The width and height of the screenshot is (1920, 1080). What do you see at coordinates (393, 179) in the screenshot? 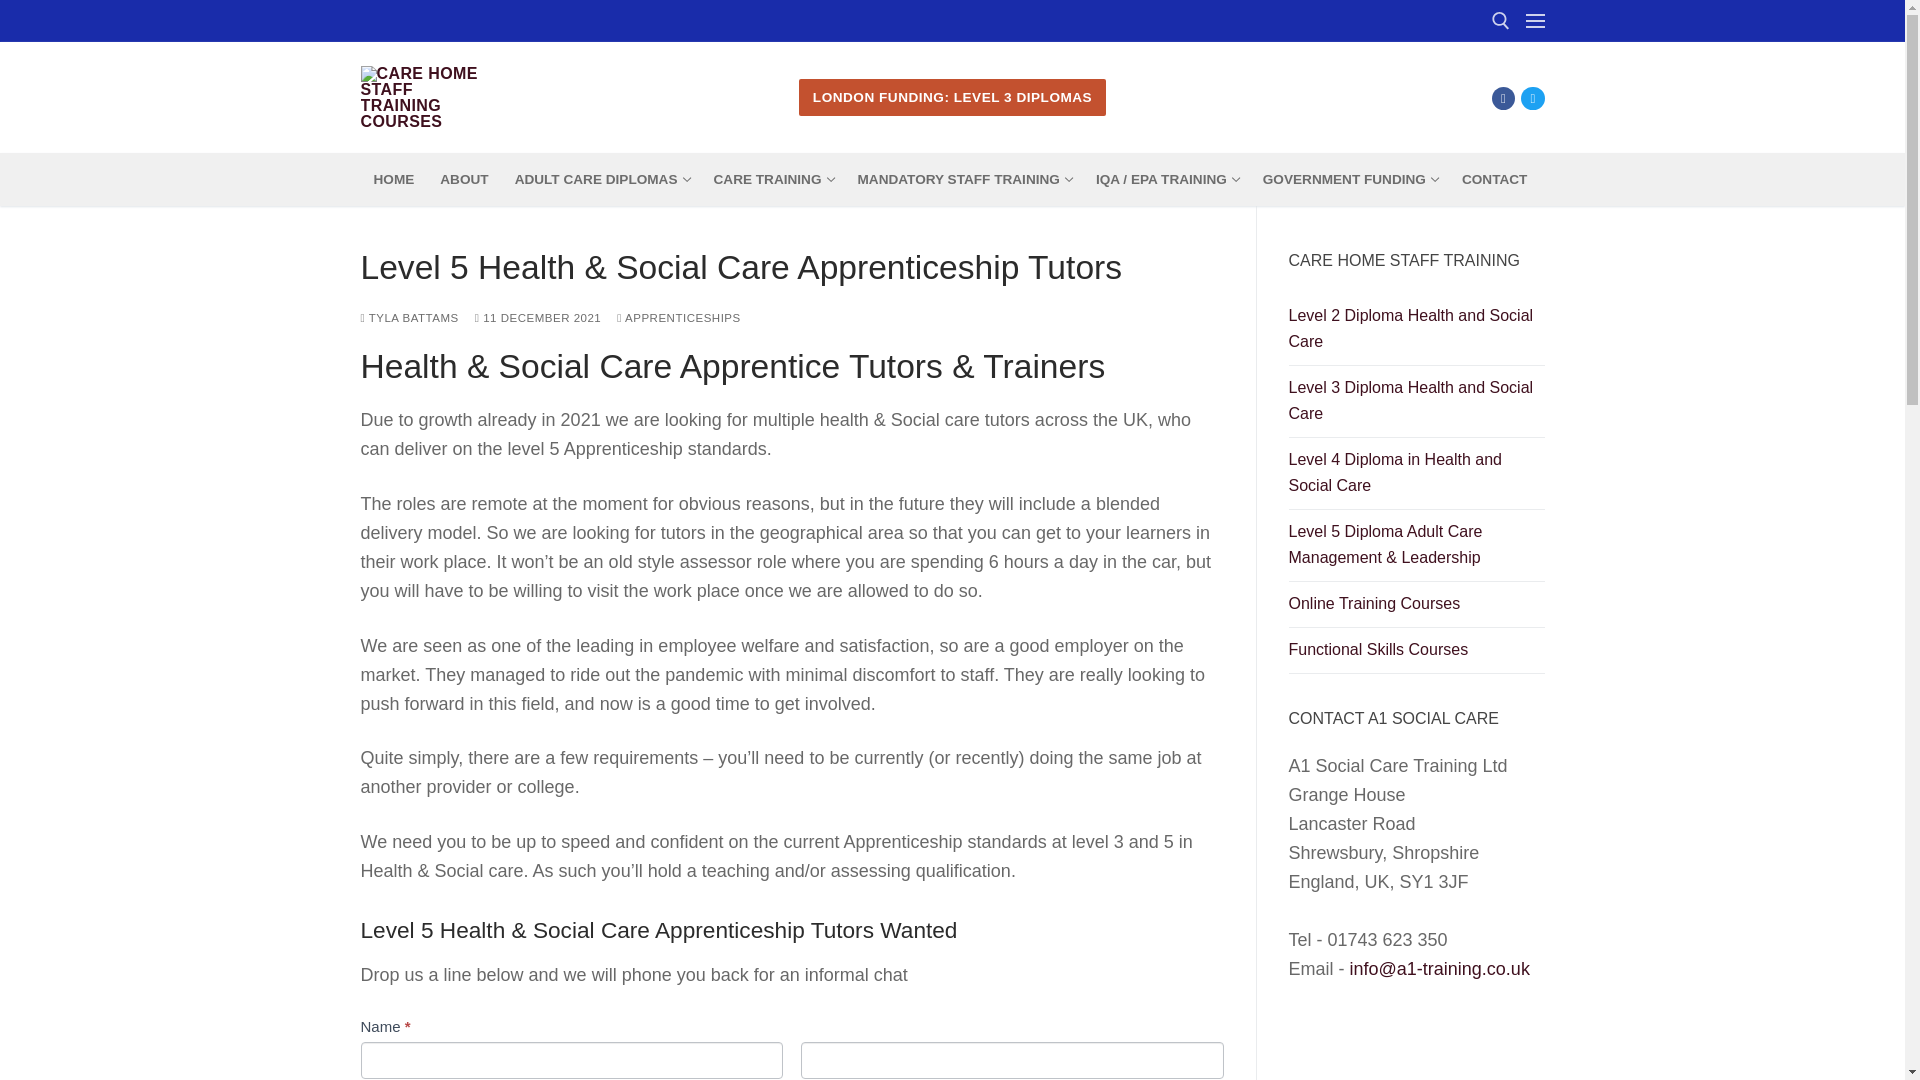
I see `TYLA BATTAMS` at bounding box center [393, 179].